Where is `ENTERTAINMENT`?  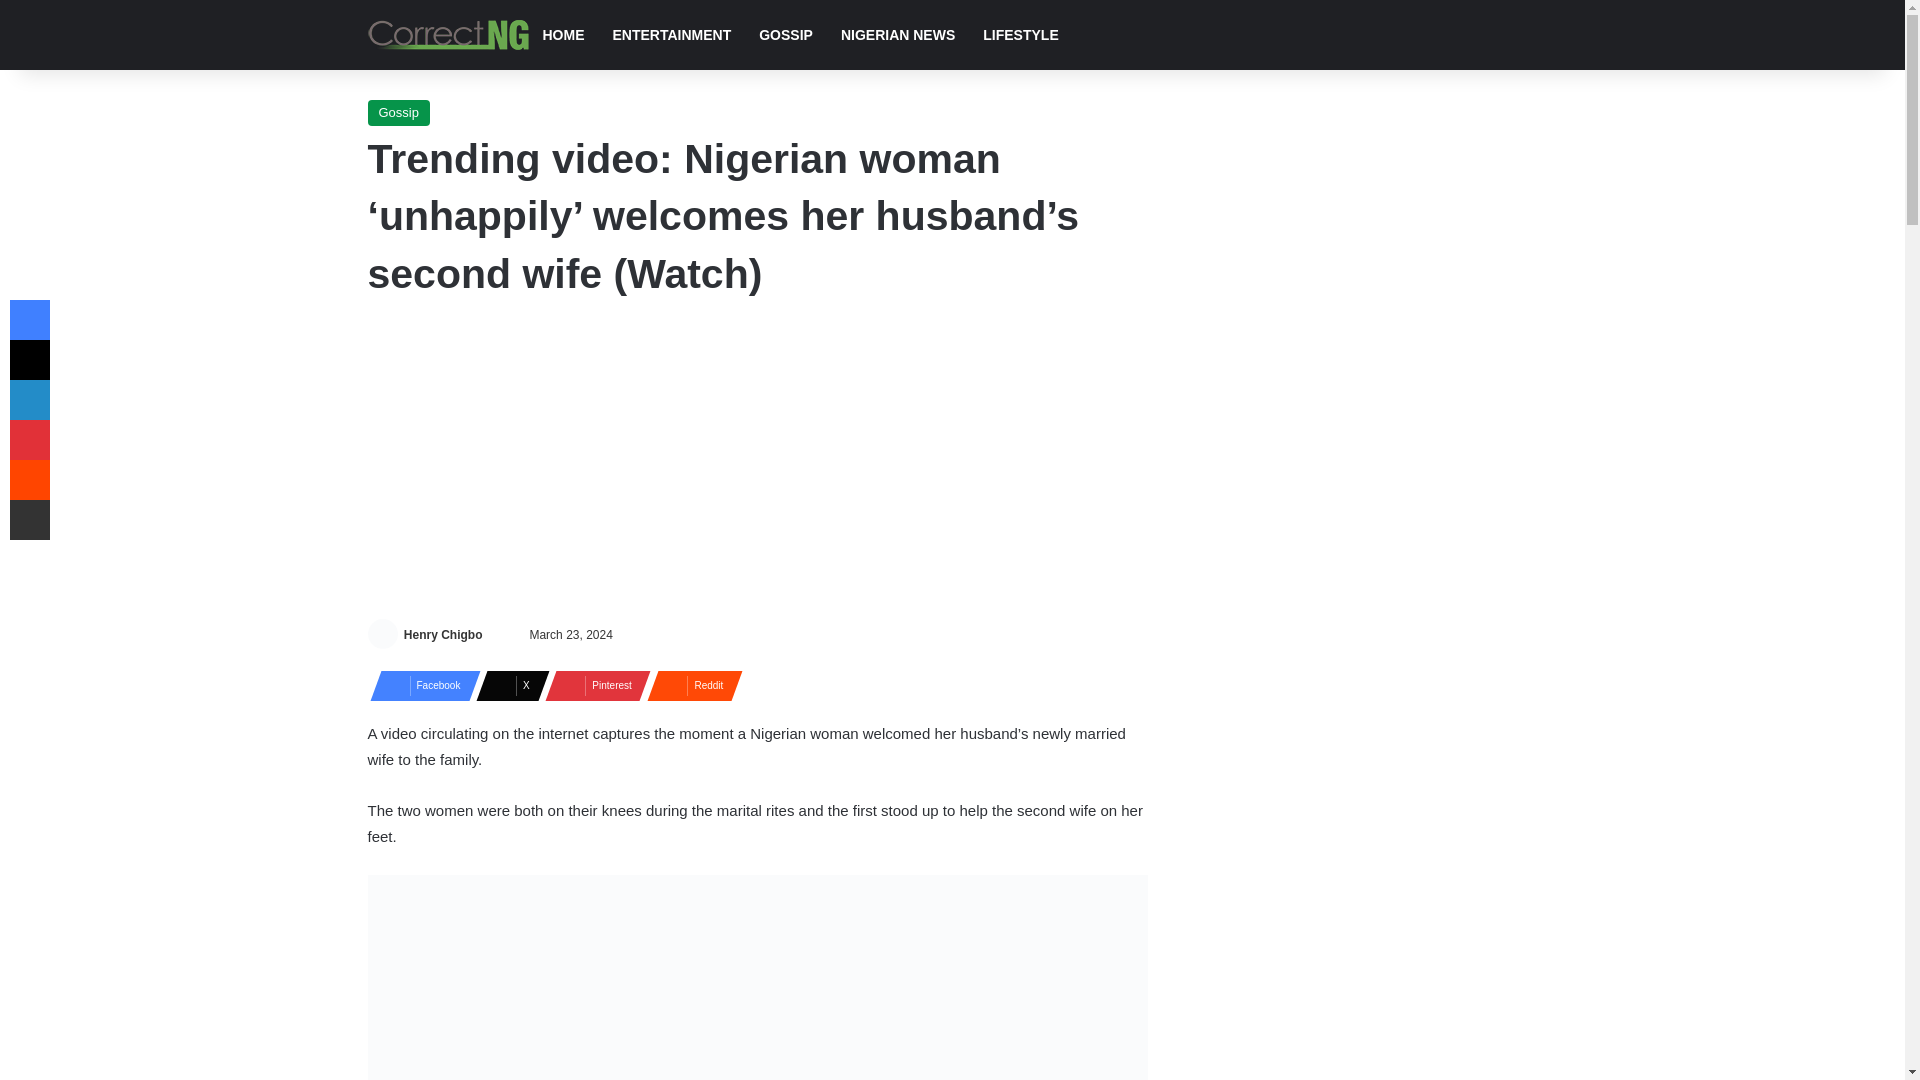
ENTERTAINMENT is located at coordinates (670, 35).